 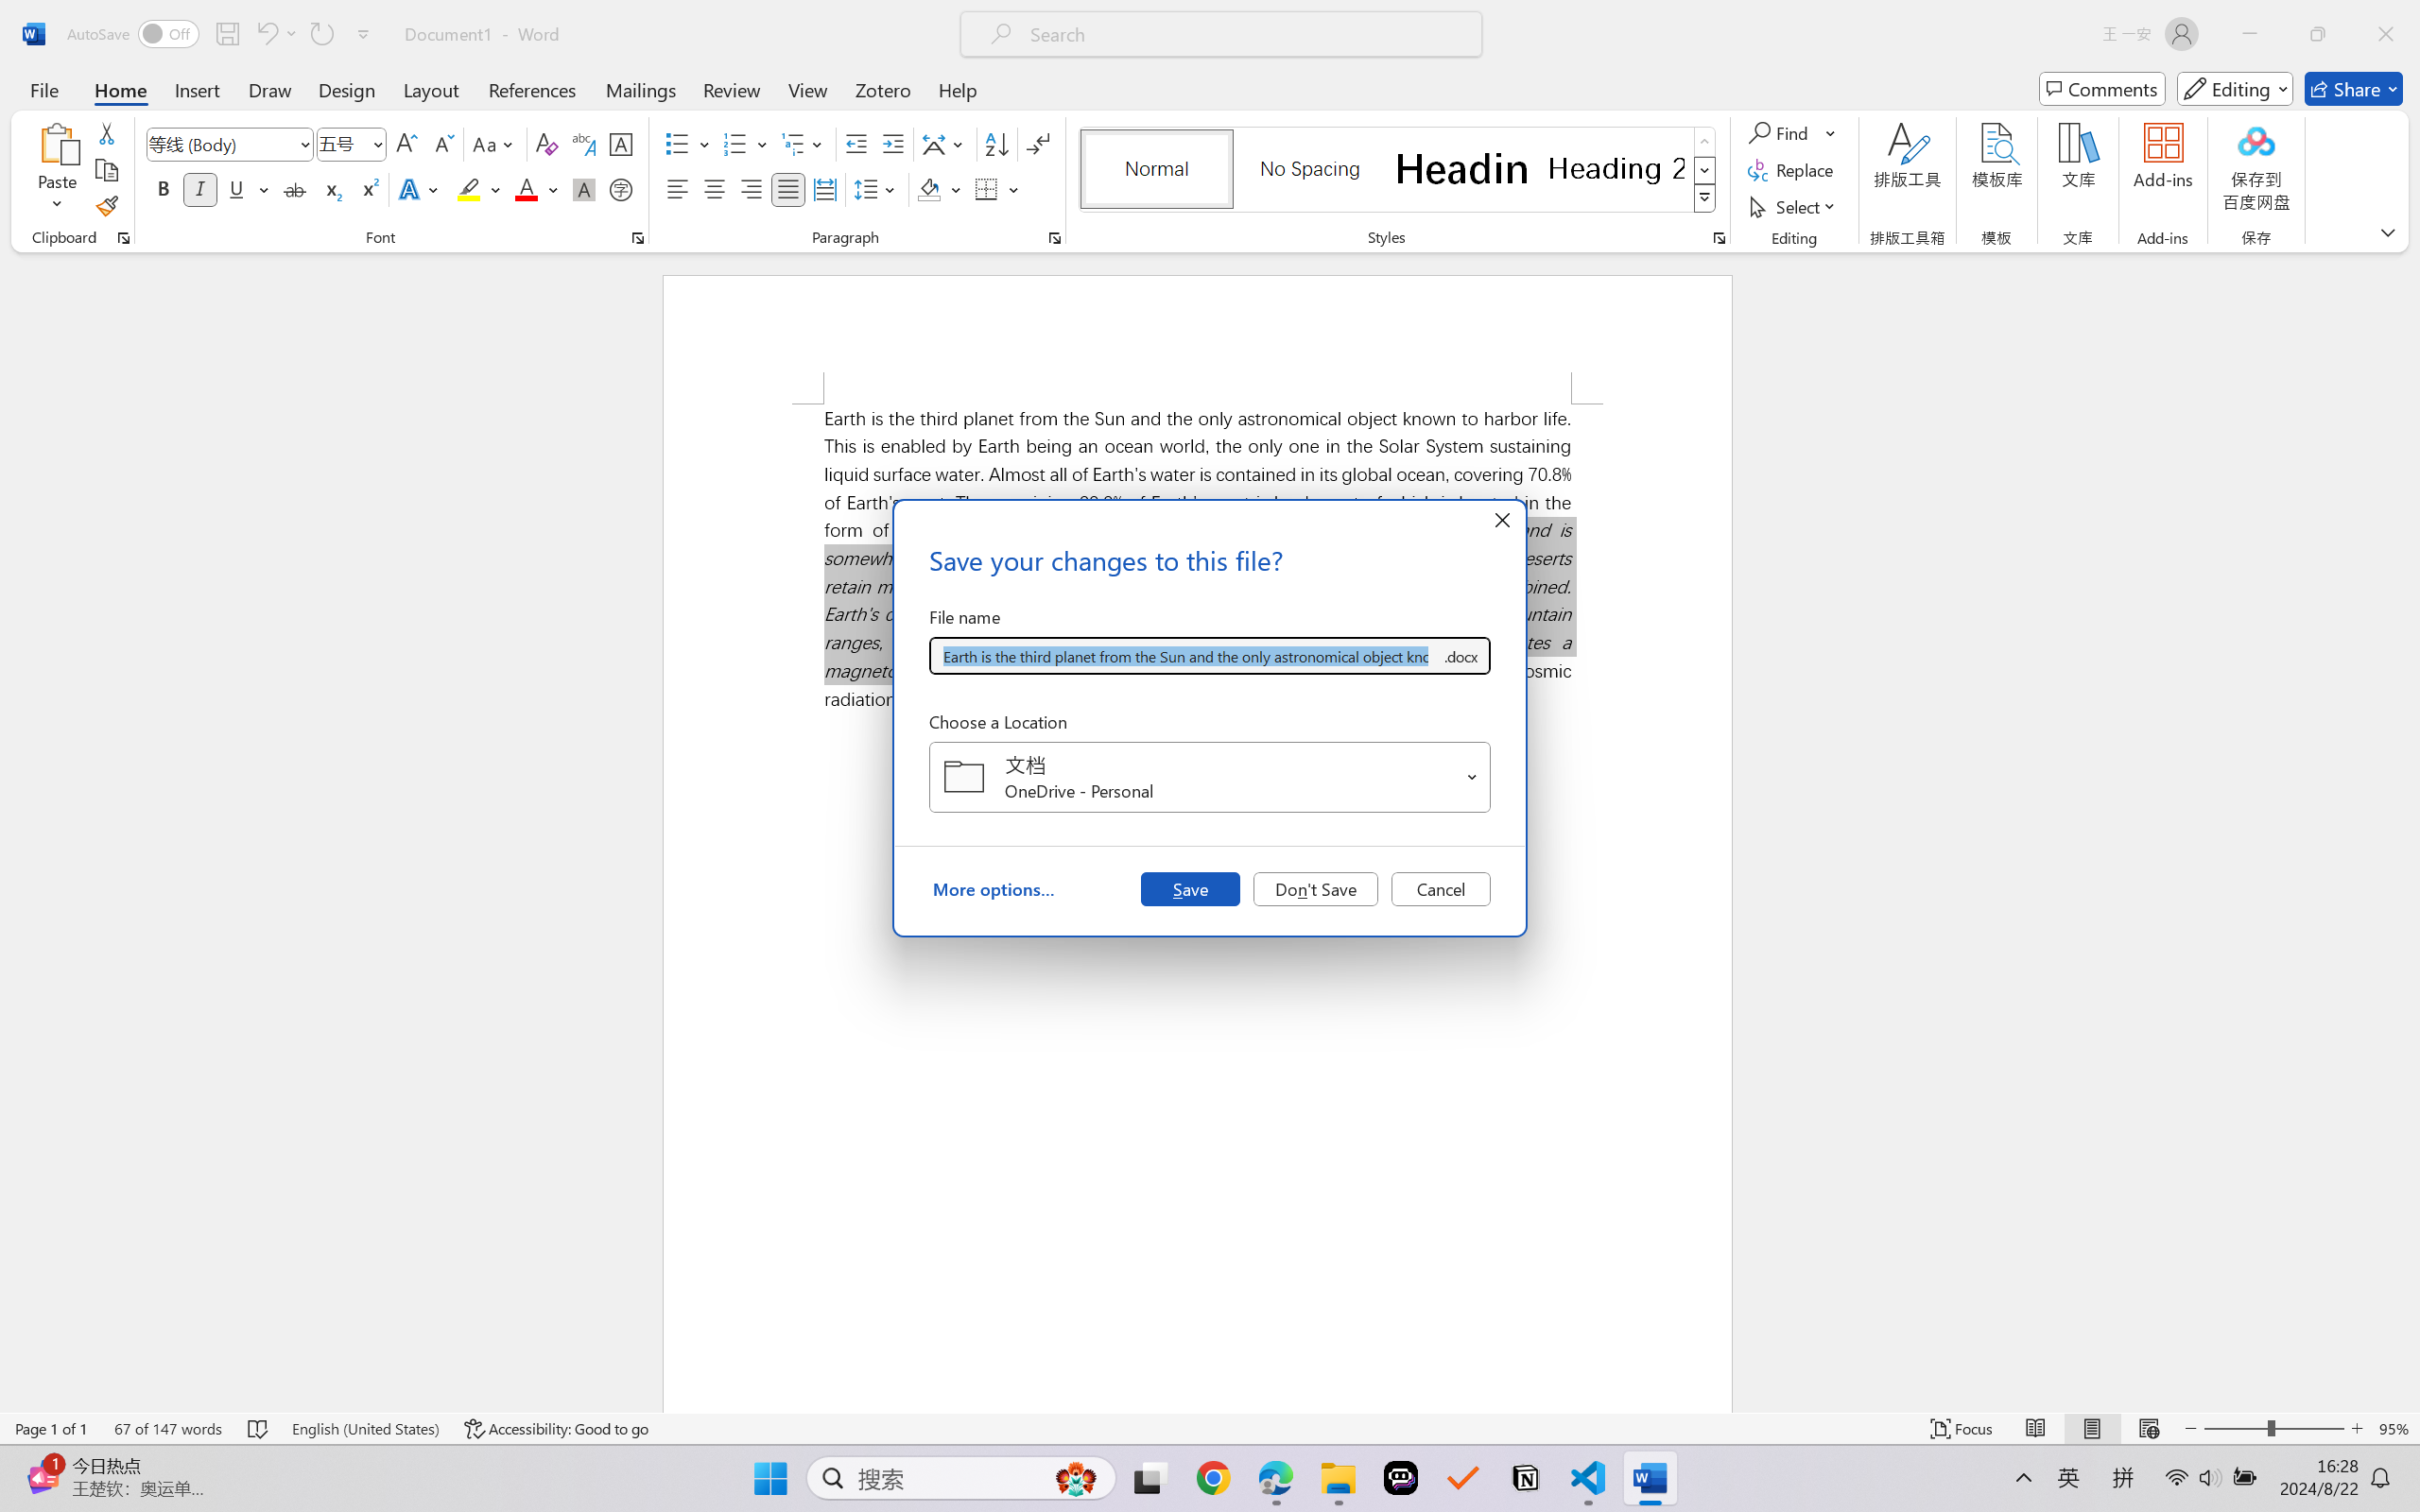 I want to click on Superscript, so click(x=368, y=189).